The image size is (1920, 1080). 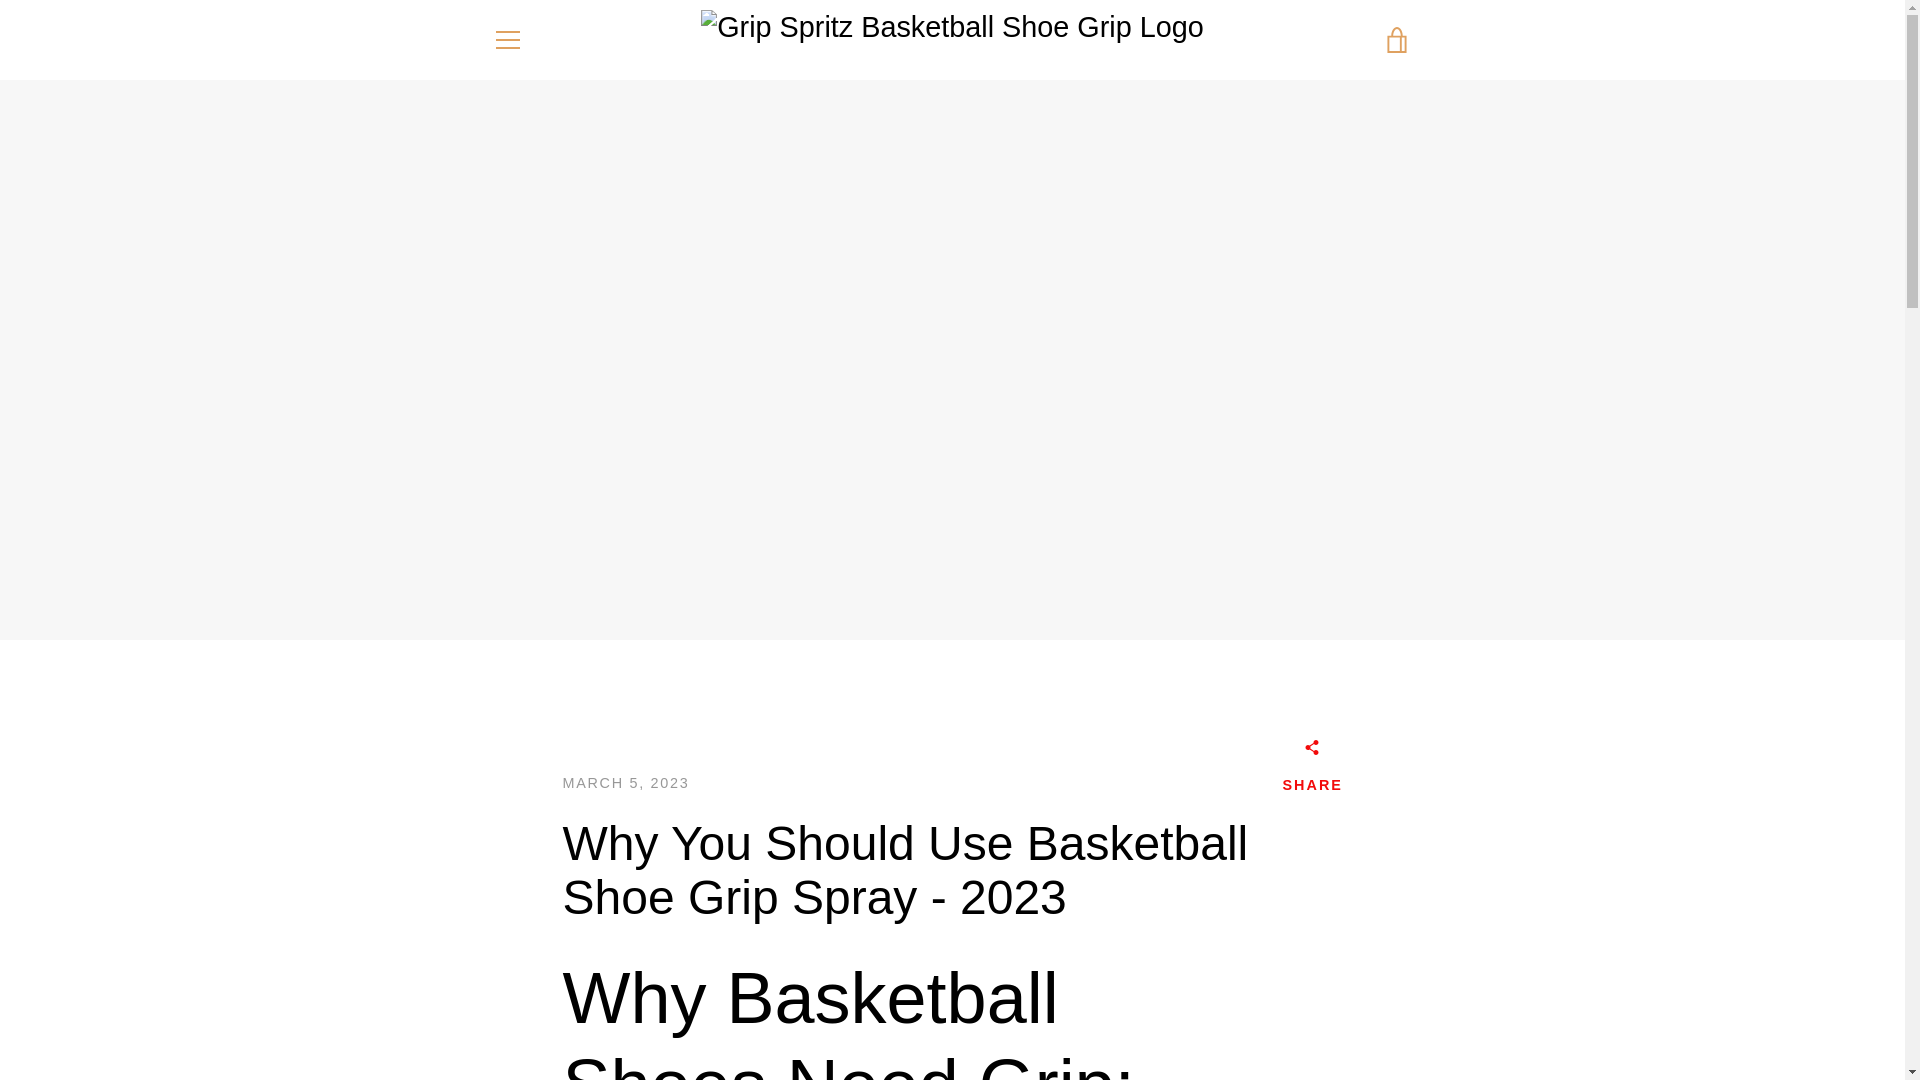 I want to click on VIEW CART, so click(x=1397, y=40).